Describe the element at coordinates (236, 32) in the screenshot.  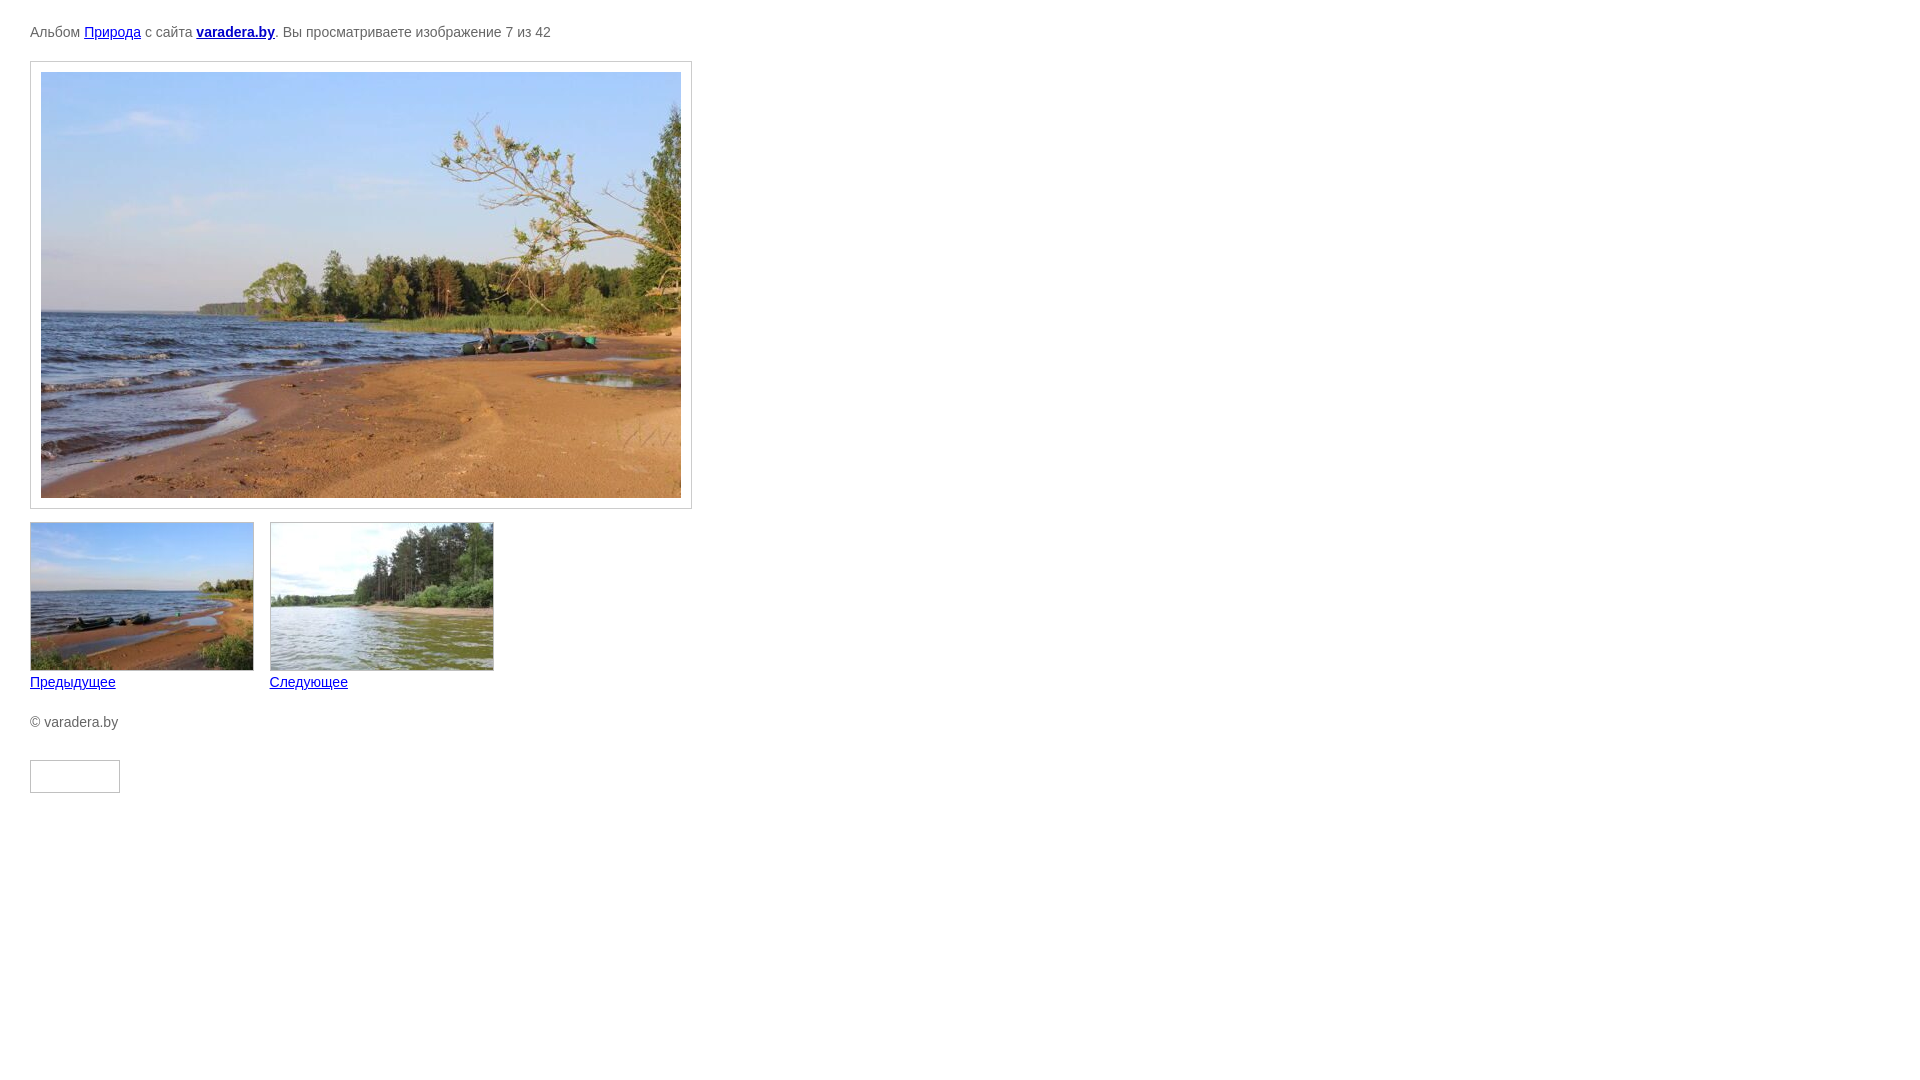
I see `varadera.by` at that location.